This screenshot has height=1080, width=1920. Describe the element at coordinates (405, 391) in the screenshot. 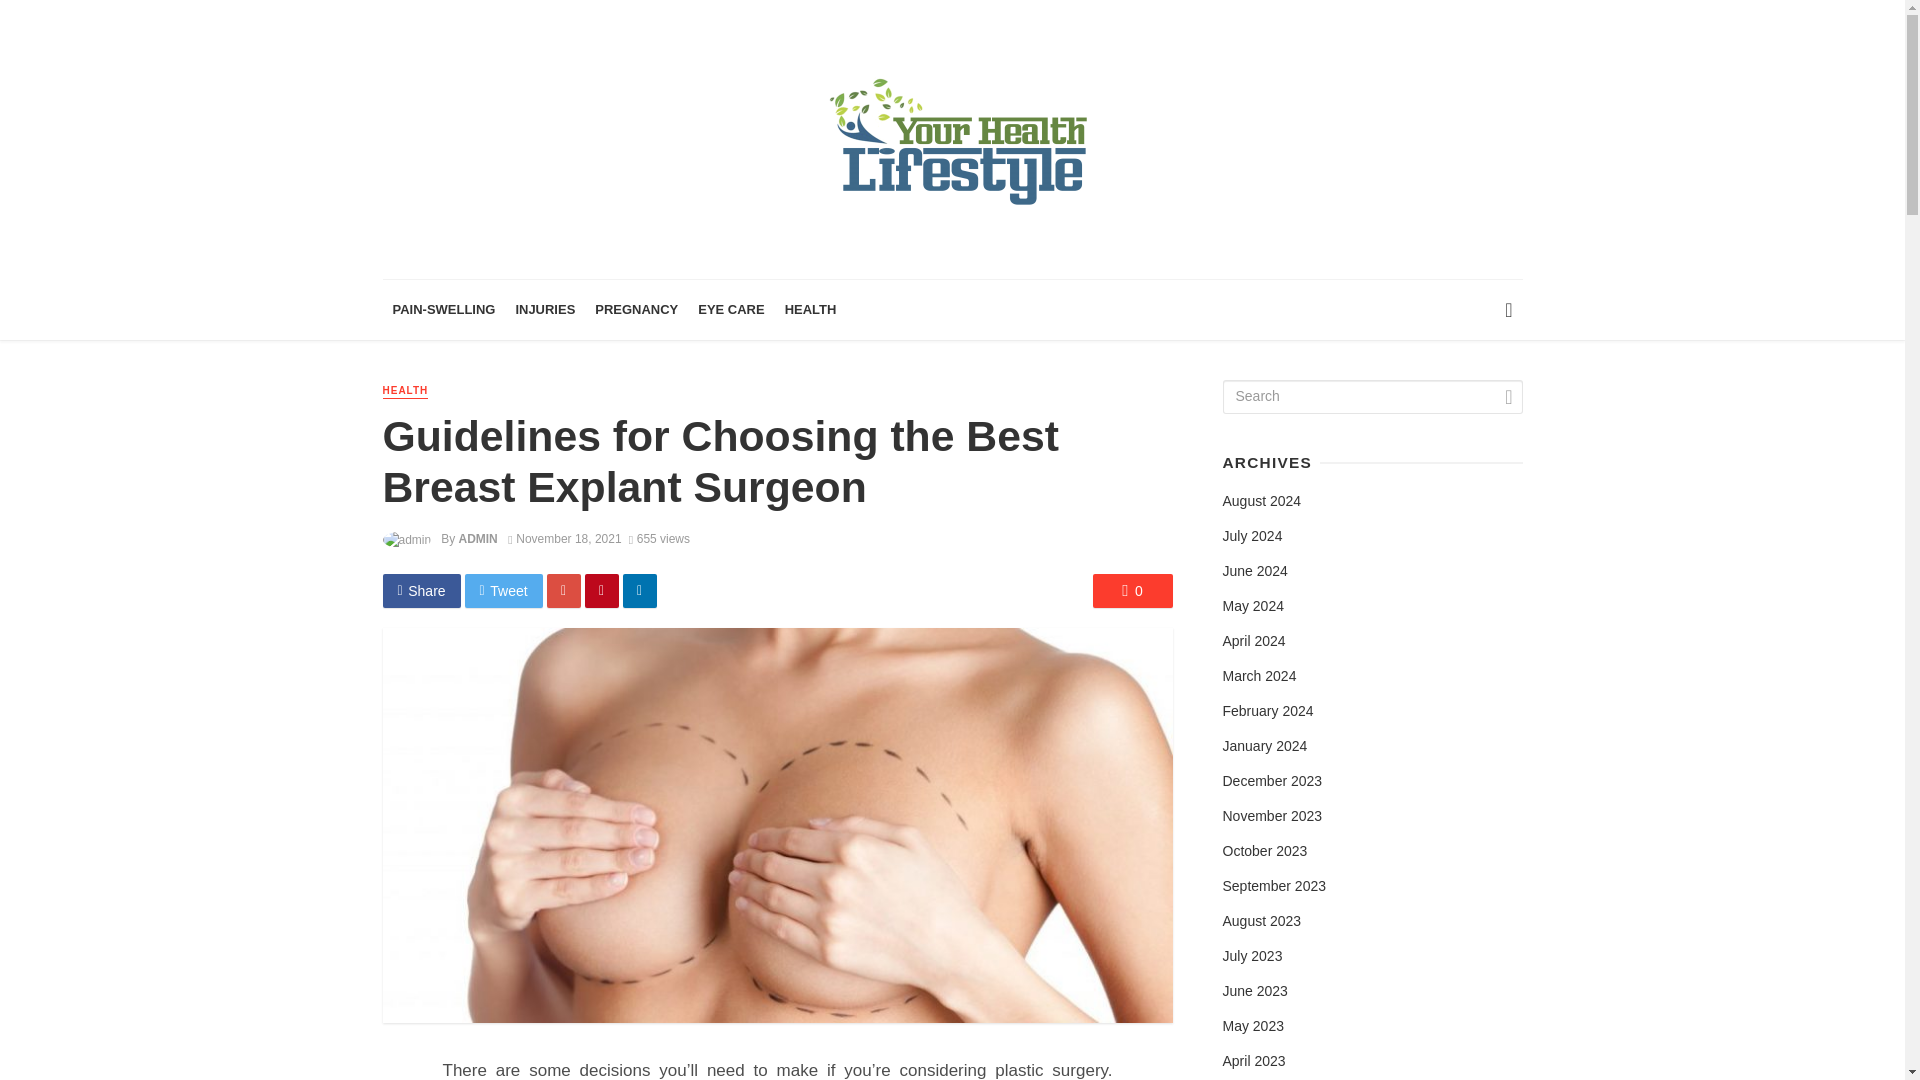

I see `HEALTH` at that location.